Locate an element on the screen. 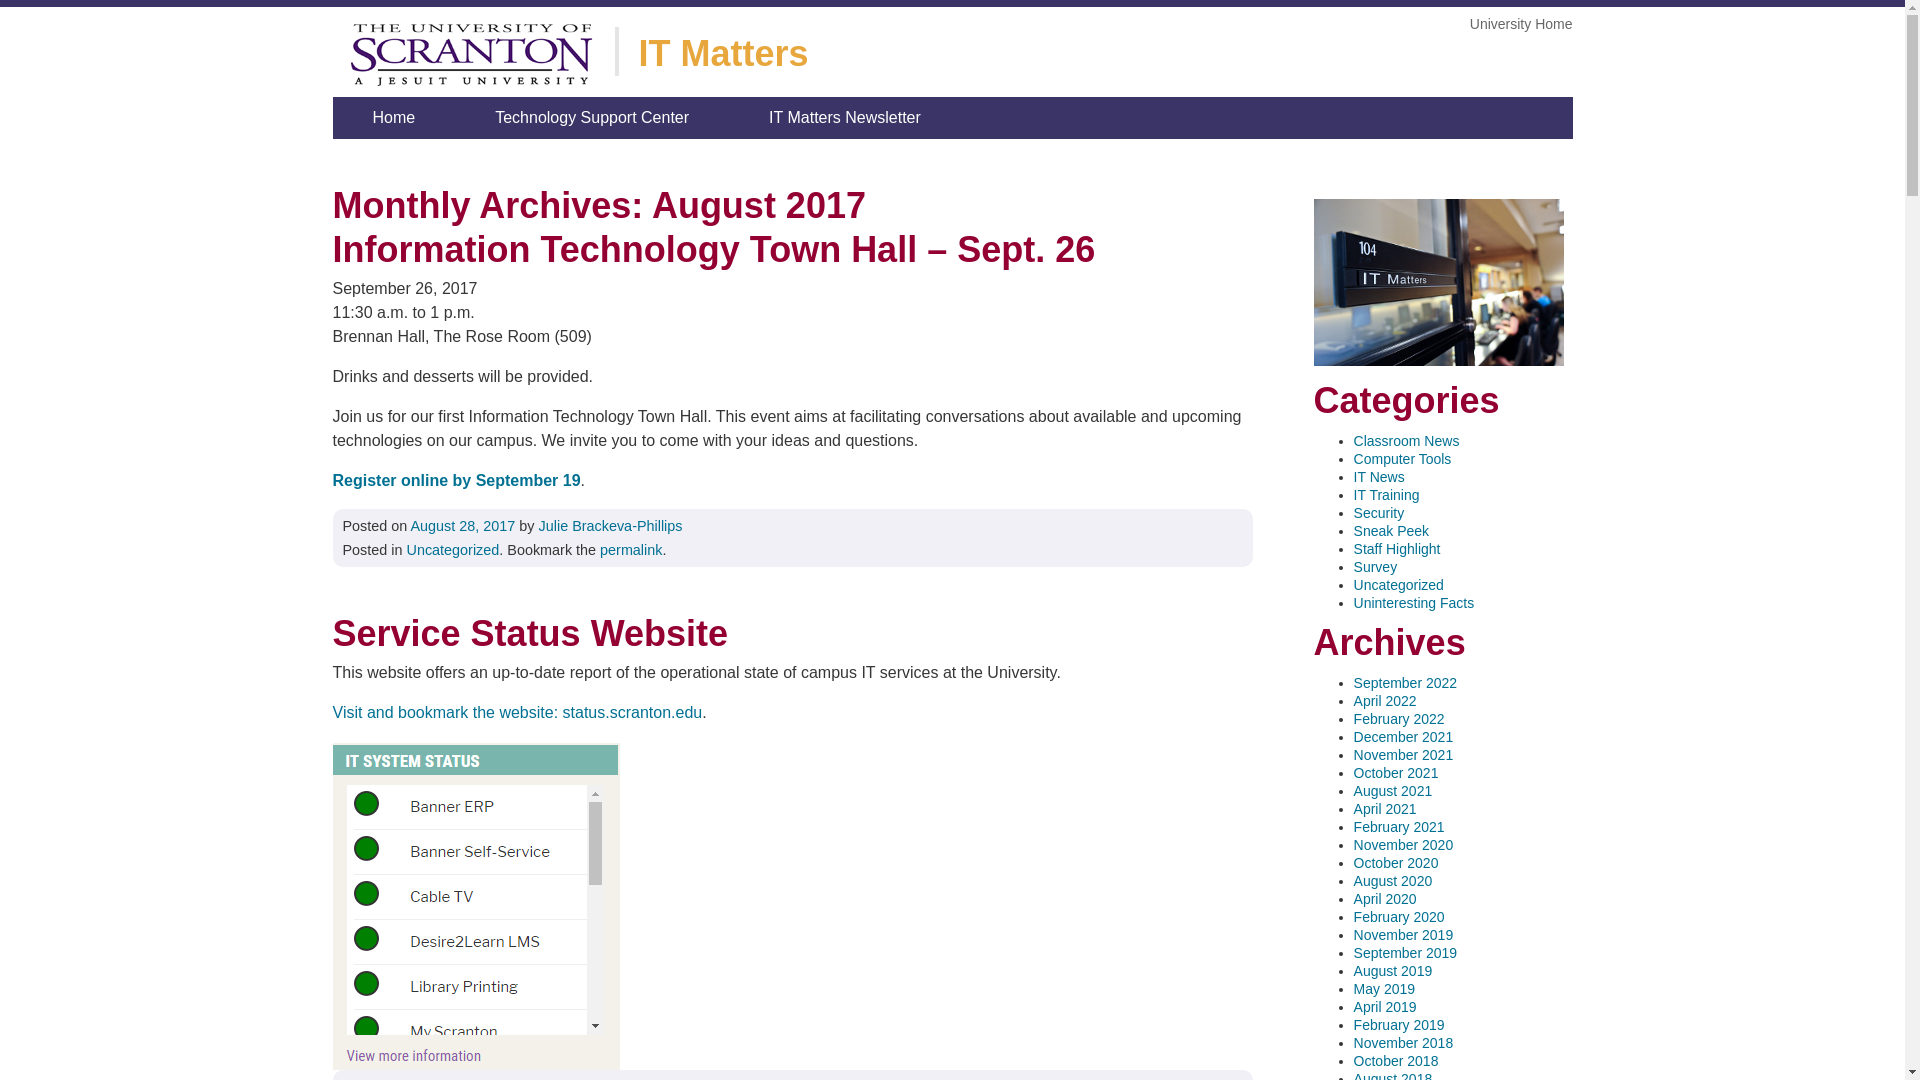 The width and height of the screenshot is (1920, 1080). Register online by September 19 is located at coordinates (456, 480).